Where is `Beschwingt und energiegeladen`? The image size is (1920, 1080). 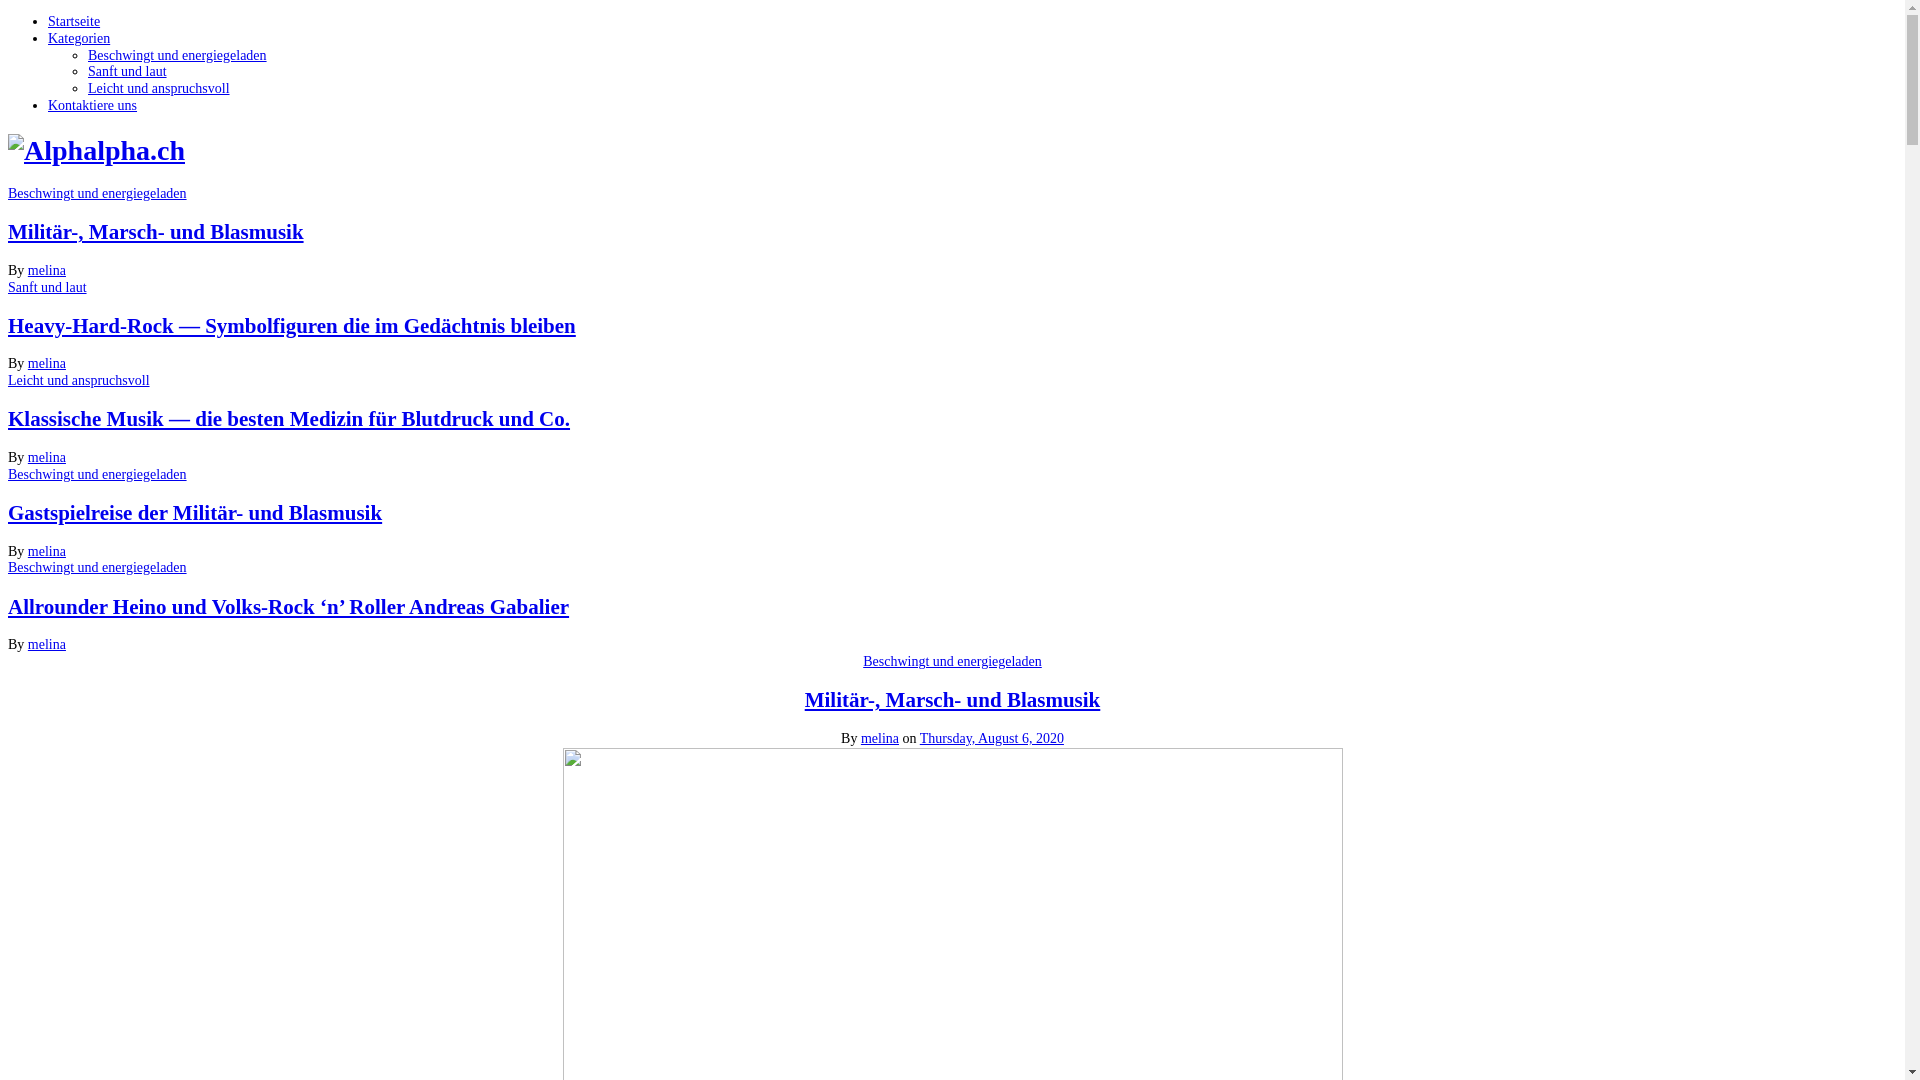 Beschwingt und energiegeladen is located at coordinates (952, 662).